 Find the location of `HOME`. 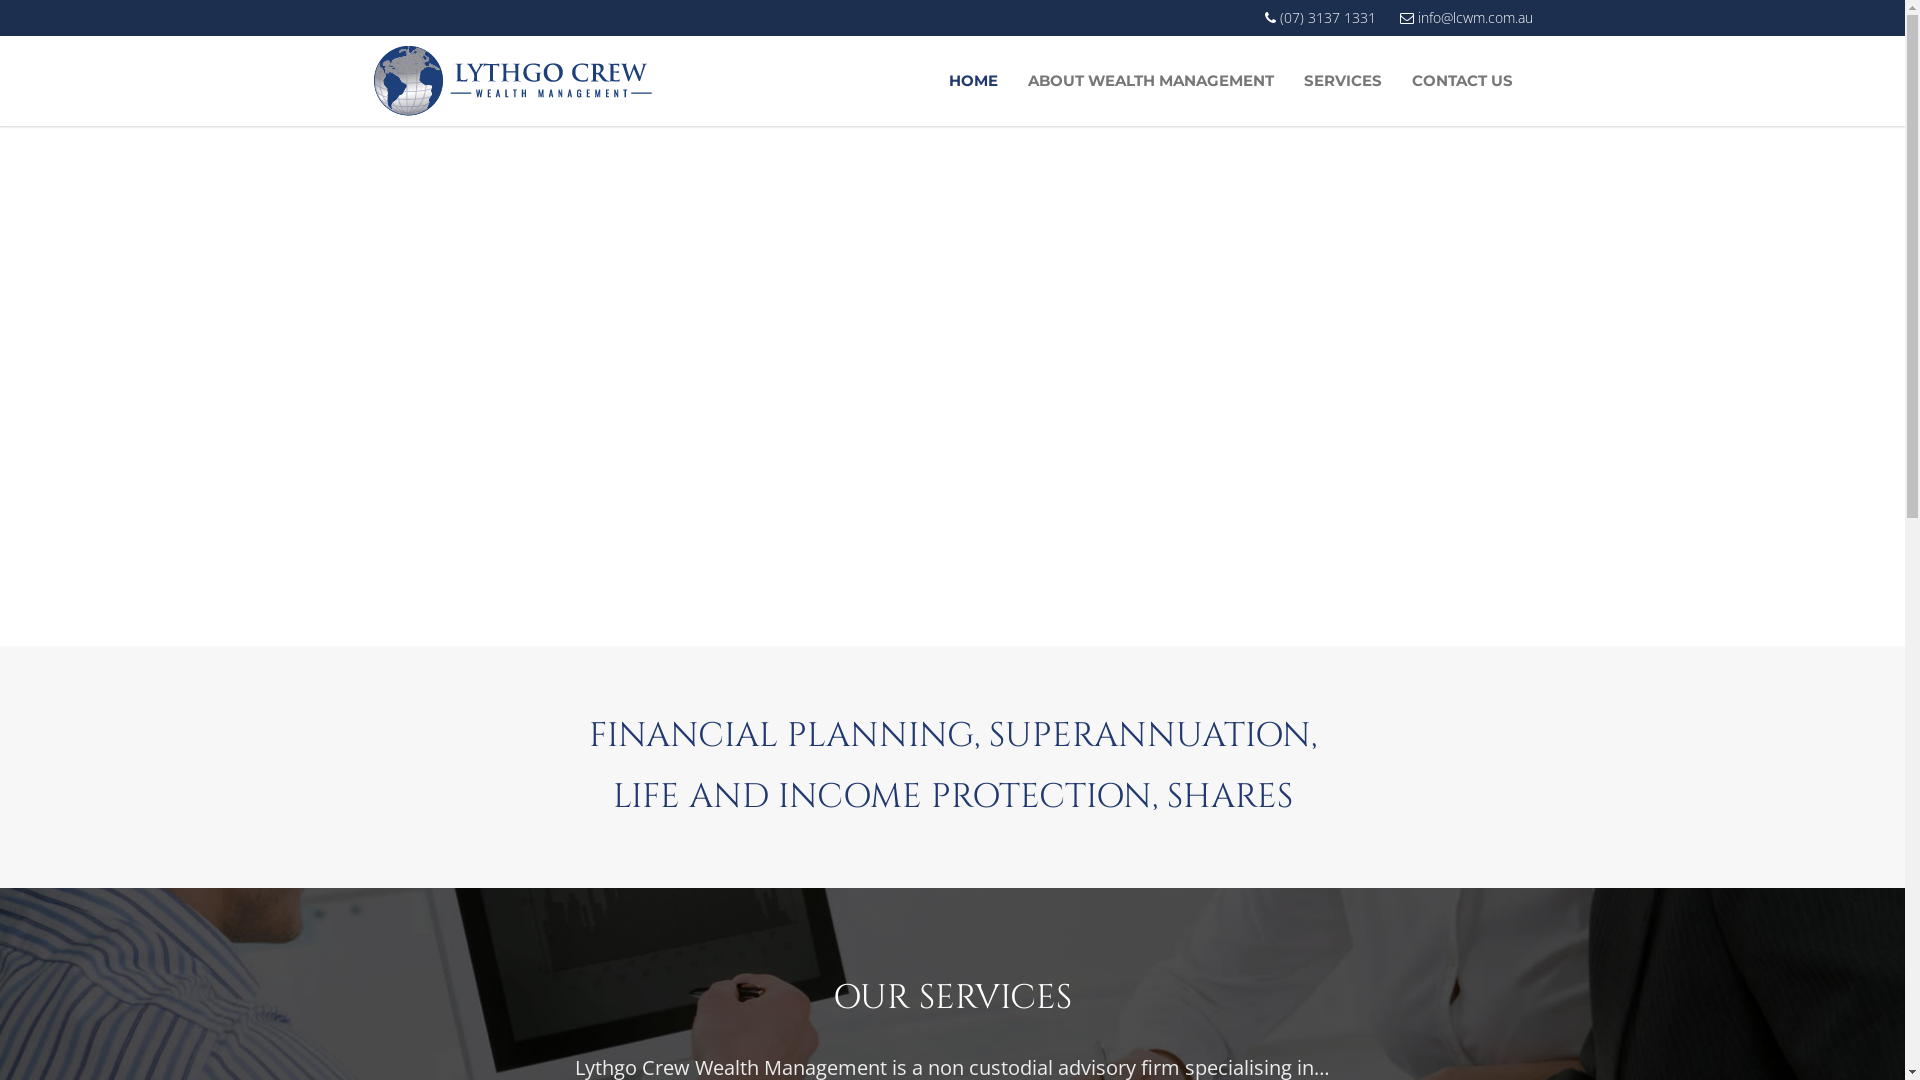

HOME is located at coordinates (974, 80).